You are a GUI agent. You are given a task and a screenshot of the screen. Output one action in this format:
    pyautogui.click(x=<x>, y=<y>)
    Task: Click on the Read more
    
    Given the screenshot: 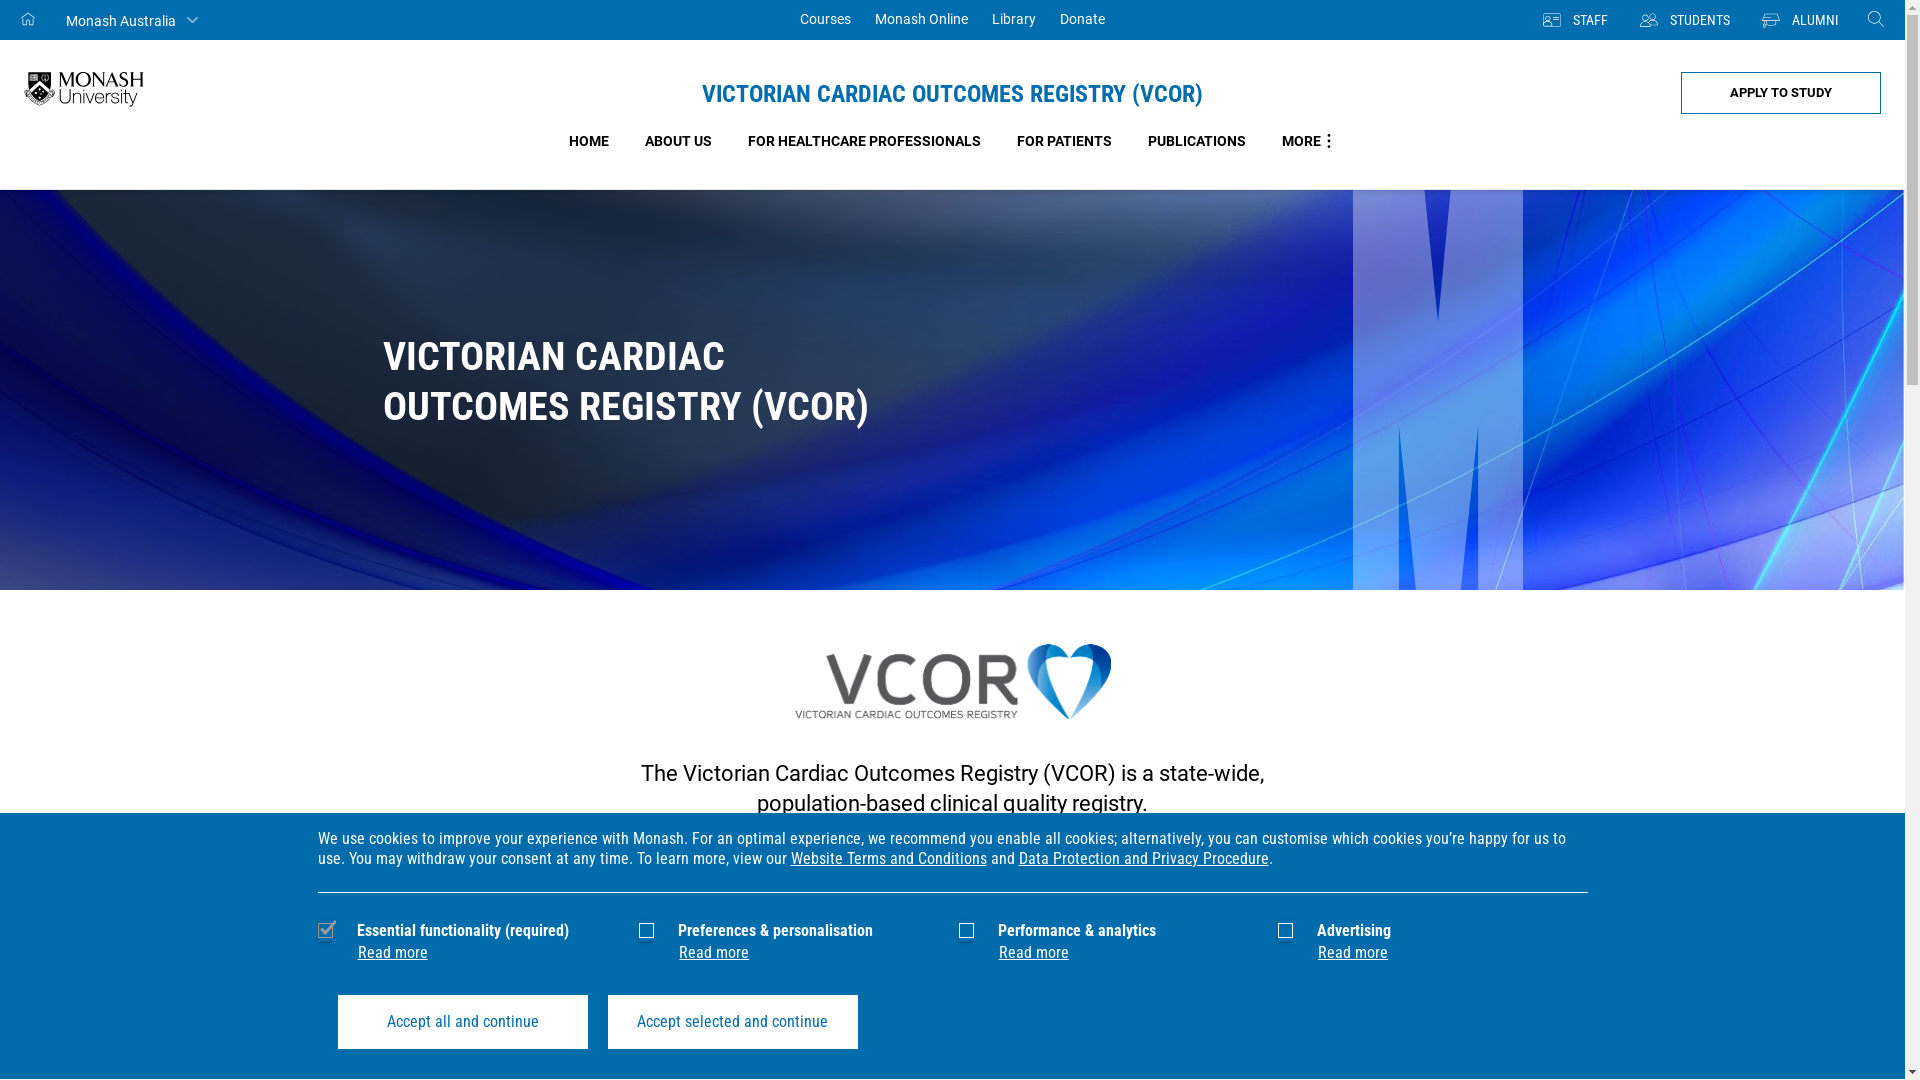 What is the action you would take?
    pyautogui.click(x=1353, y=952)
    